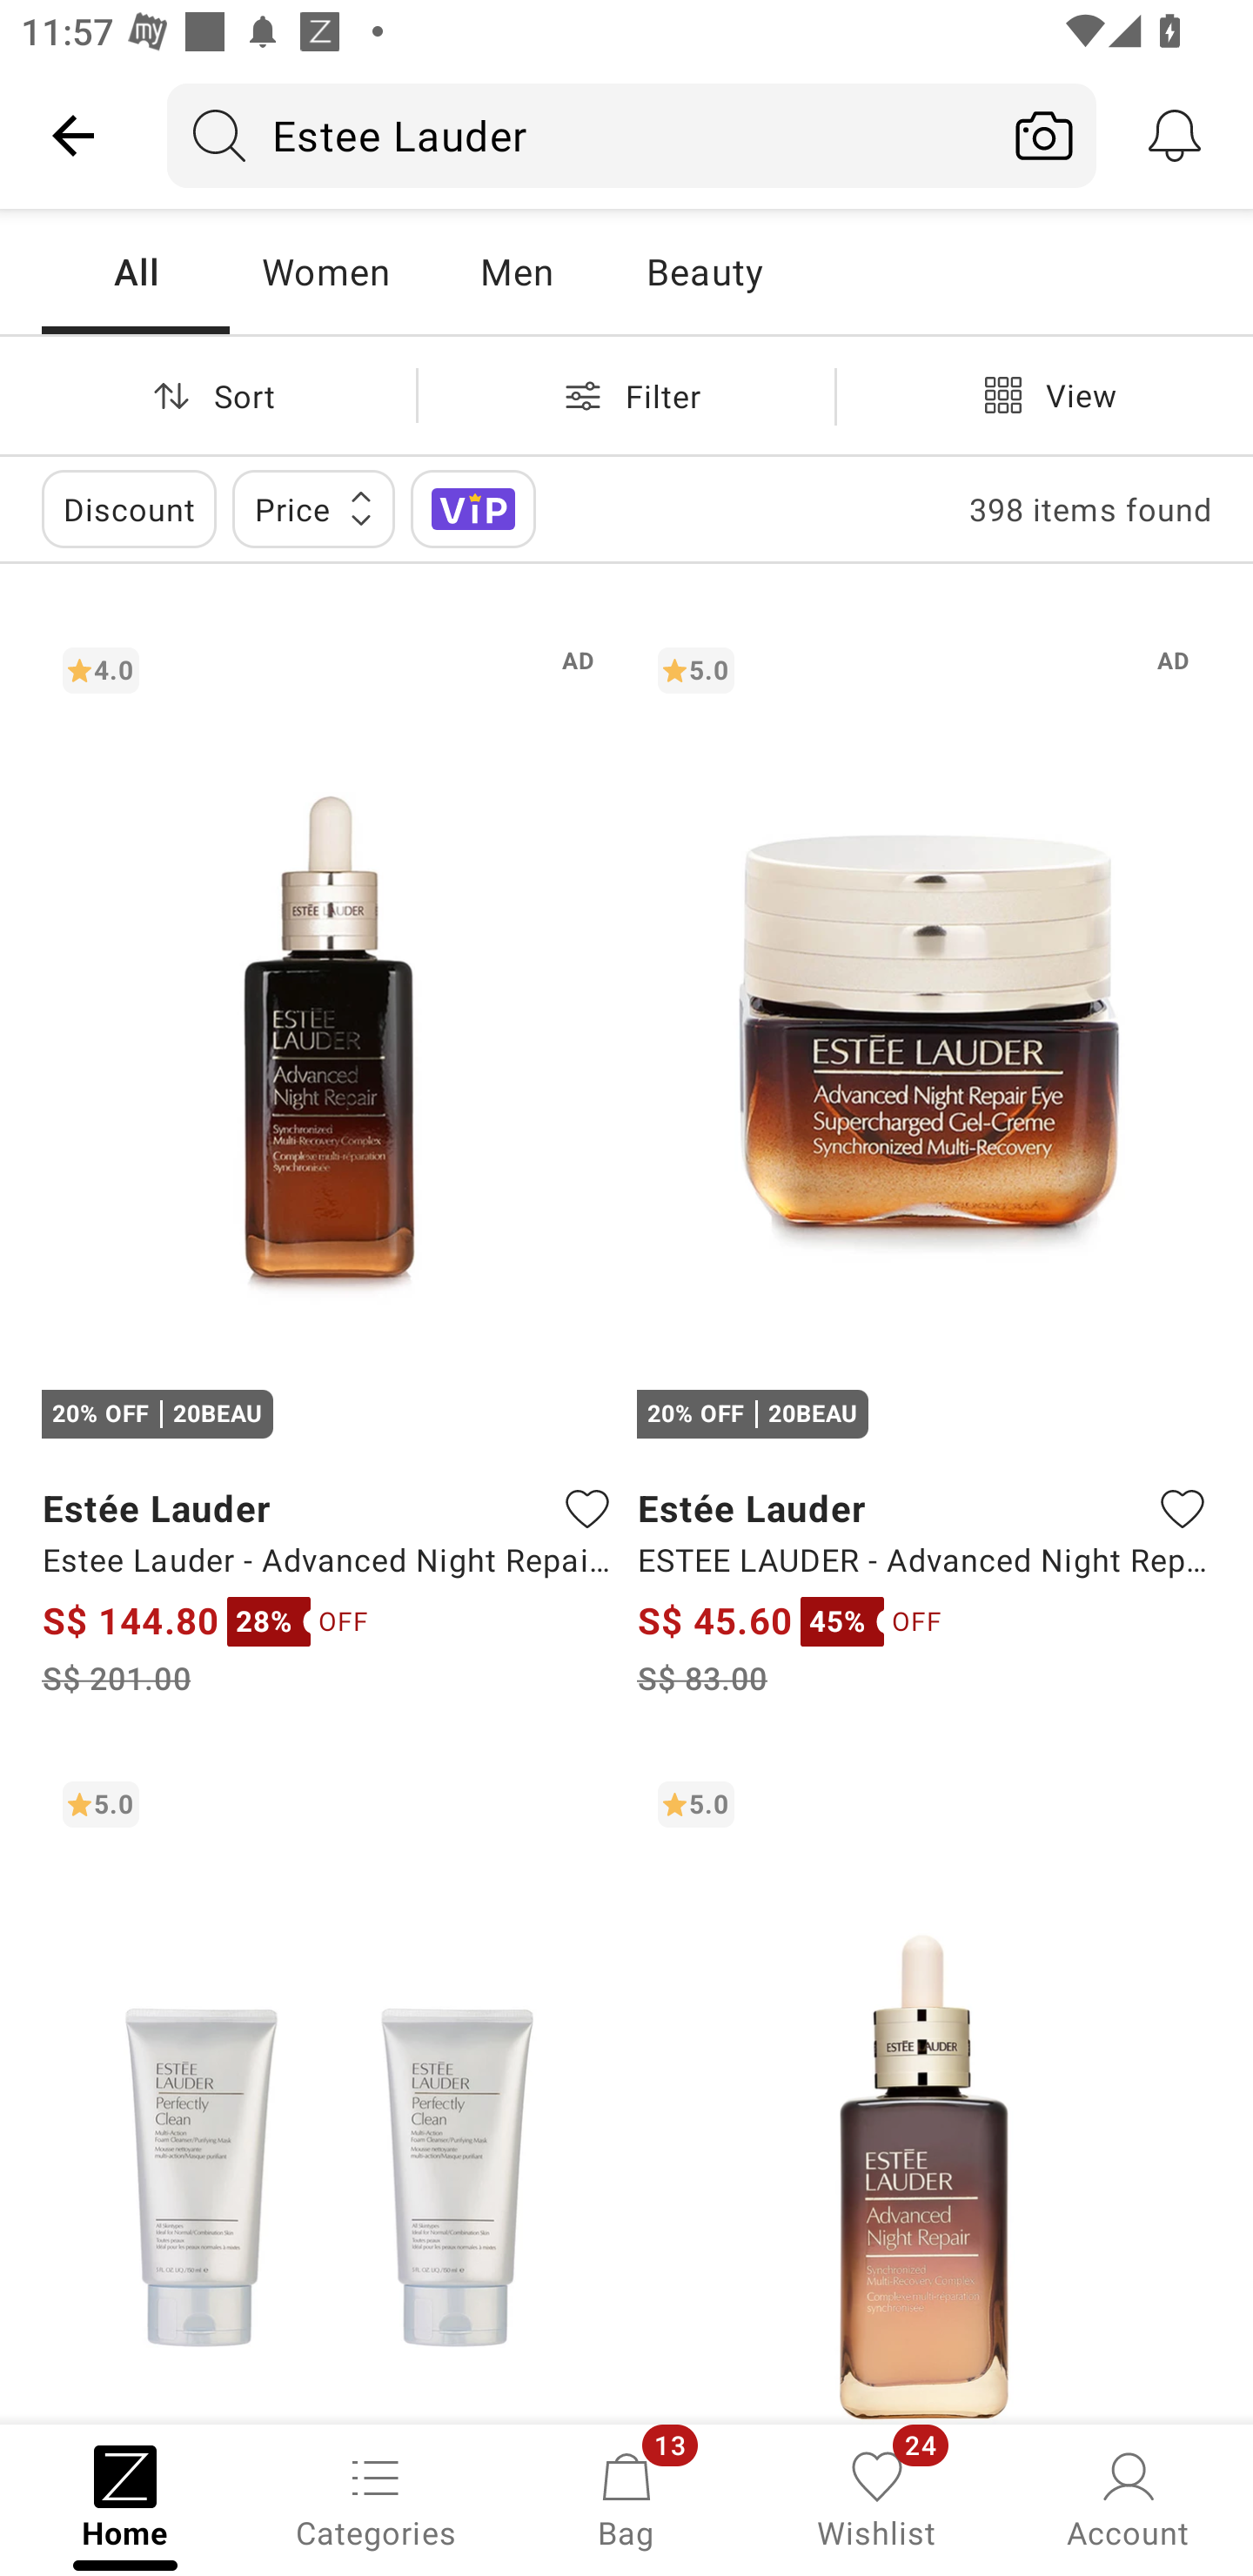  What do you see at coordinates (580, 135) in the screenshot?
I see `Estee Lauder` at bounding box center [580, 135].